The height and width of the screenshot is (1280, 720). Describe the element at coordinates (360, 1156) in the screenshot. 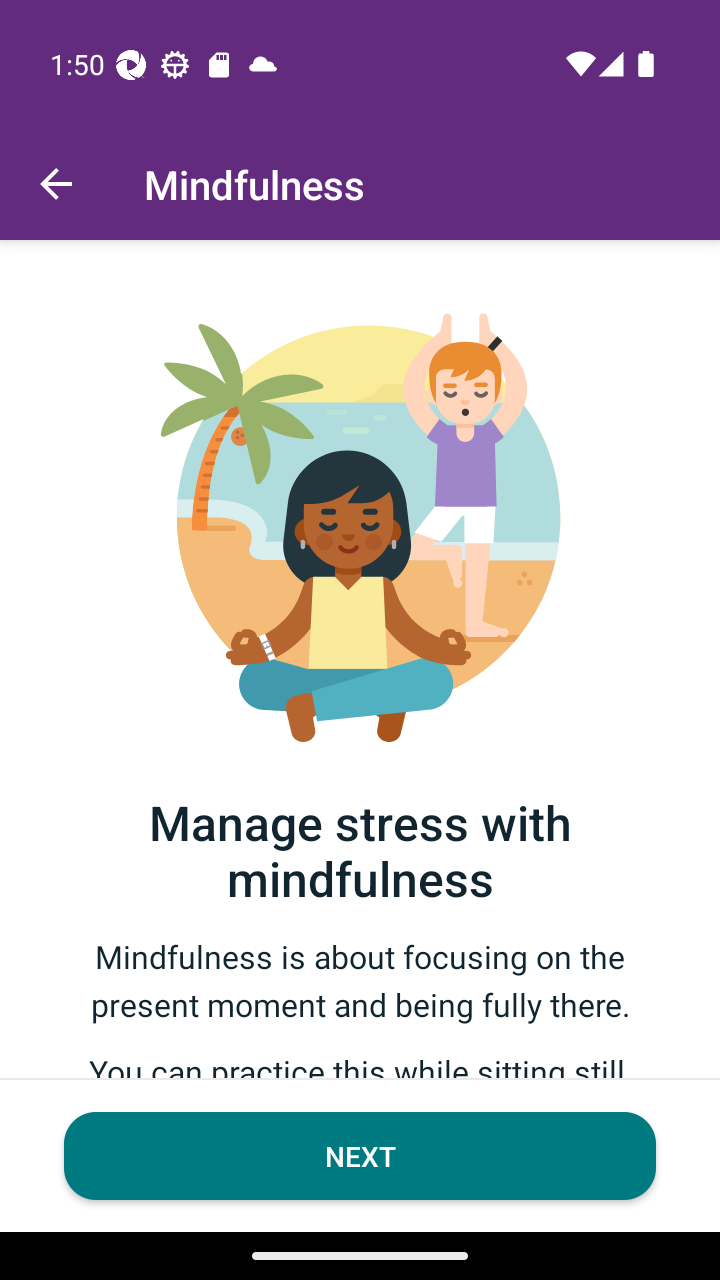

I see `NEXT` at that location.